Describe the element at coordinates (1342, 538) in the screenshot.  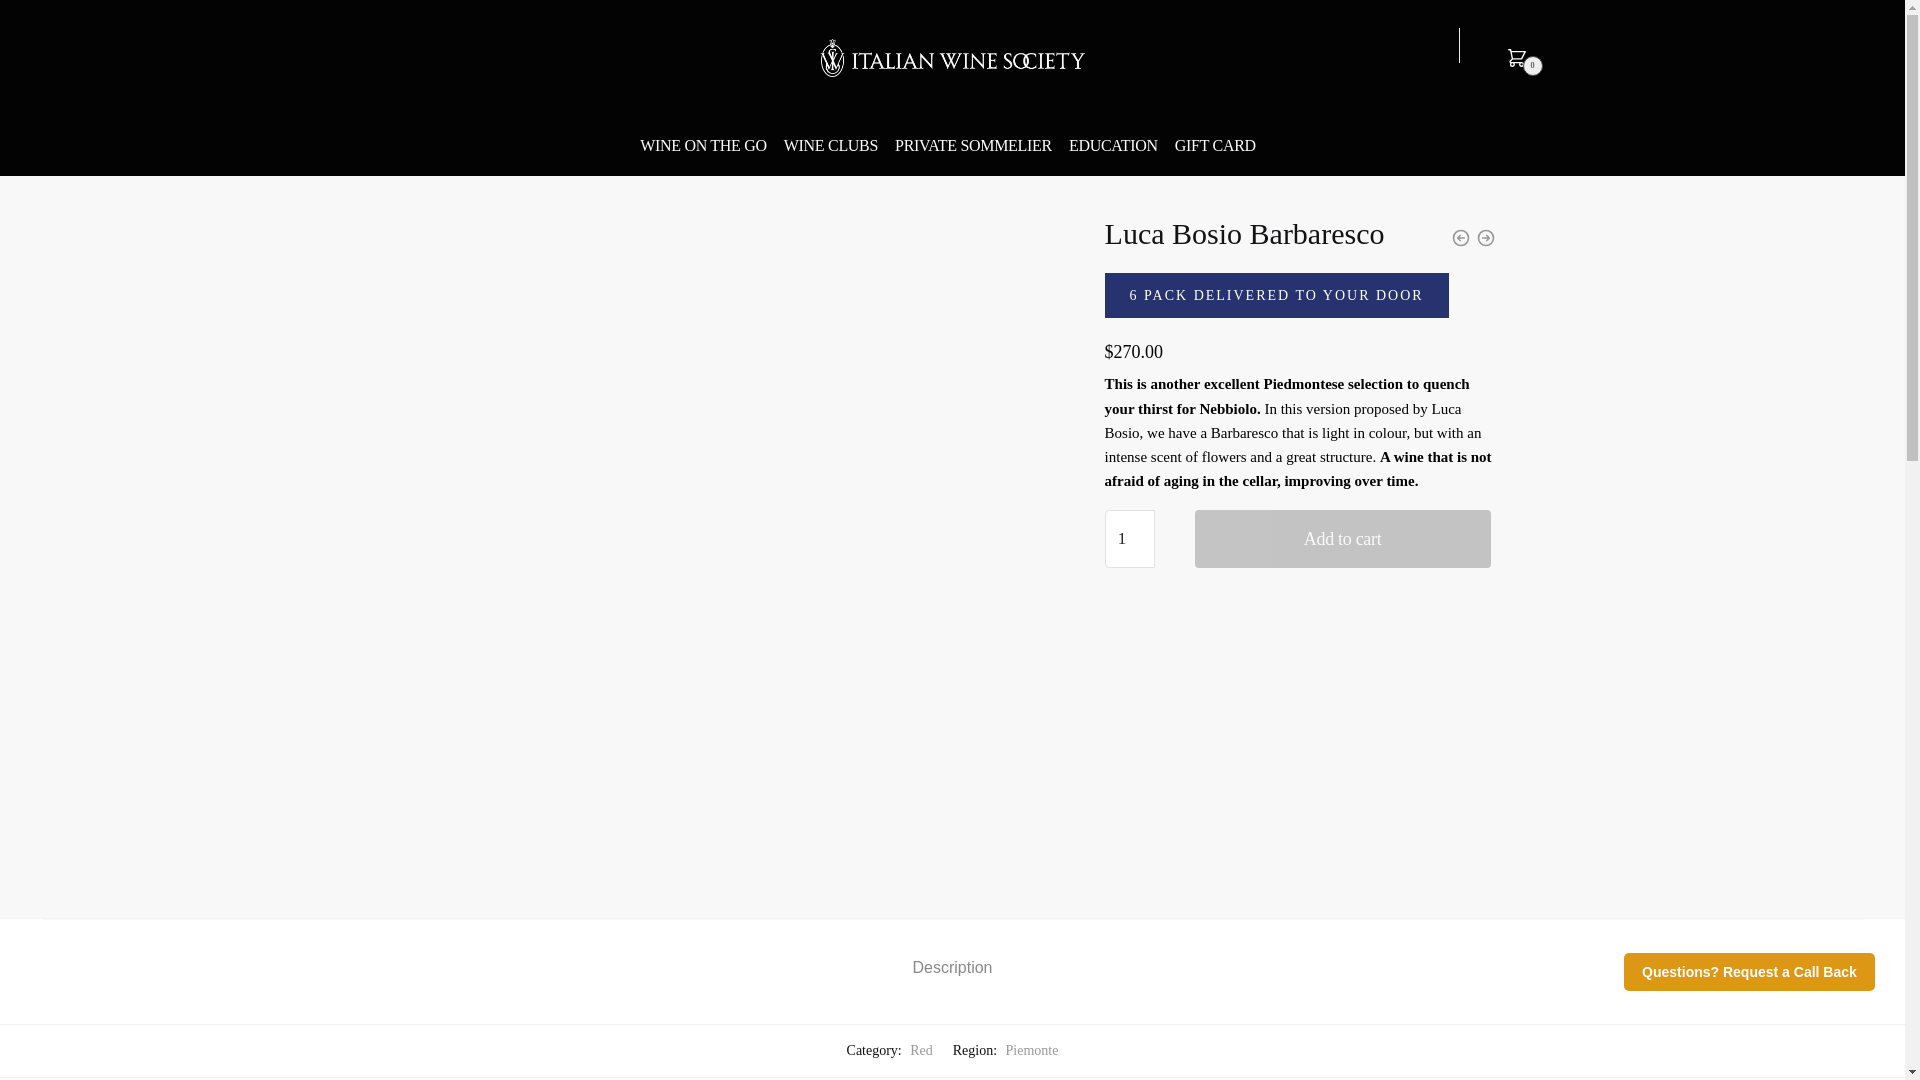
I see `Add to cart` at that location.